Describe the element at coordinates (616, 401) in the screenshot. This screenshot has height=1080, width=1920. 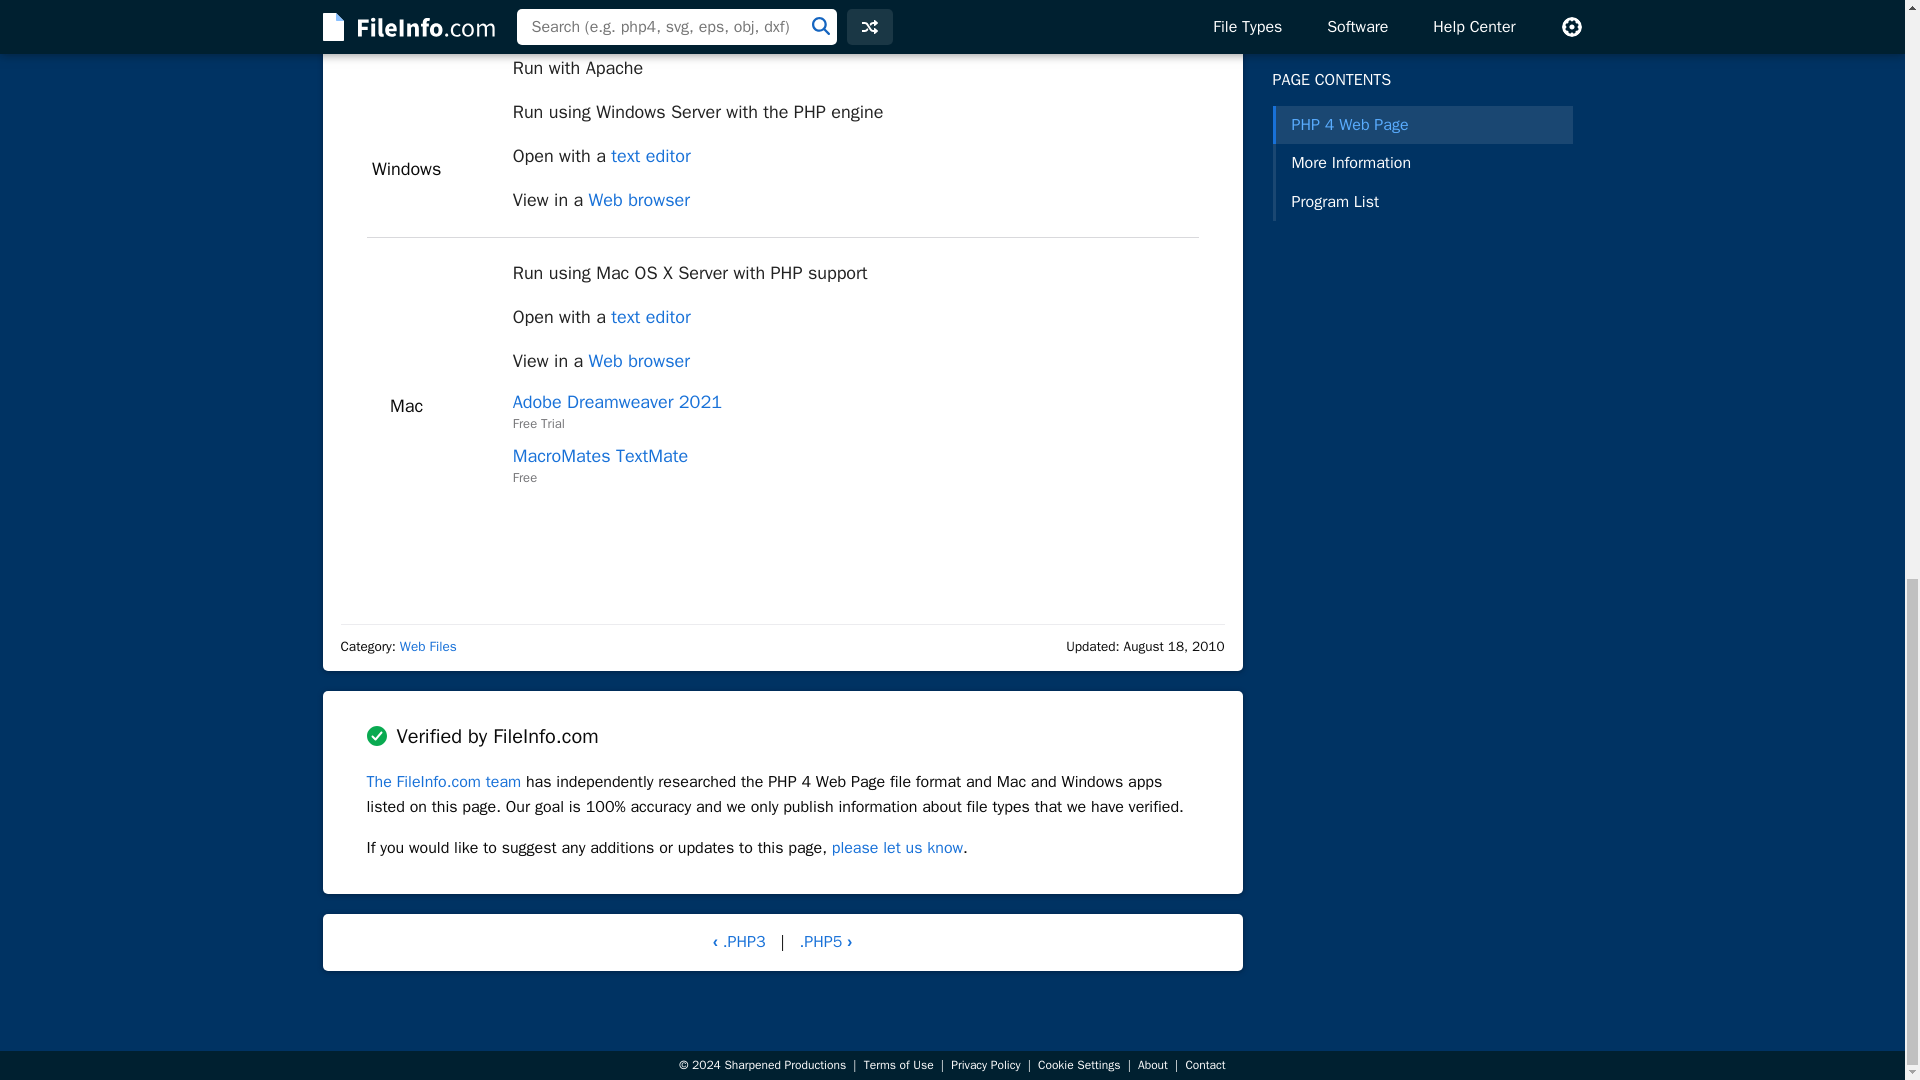
I see `Adobe Dreamweaver 2021` at that location.